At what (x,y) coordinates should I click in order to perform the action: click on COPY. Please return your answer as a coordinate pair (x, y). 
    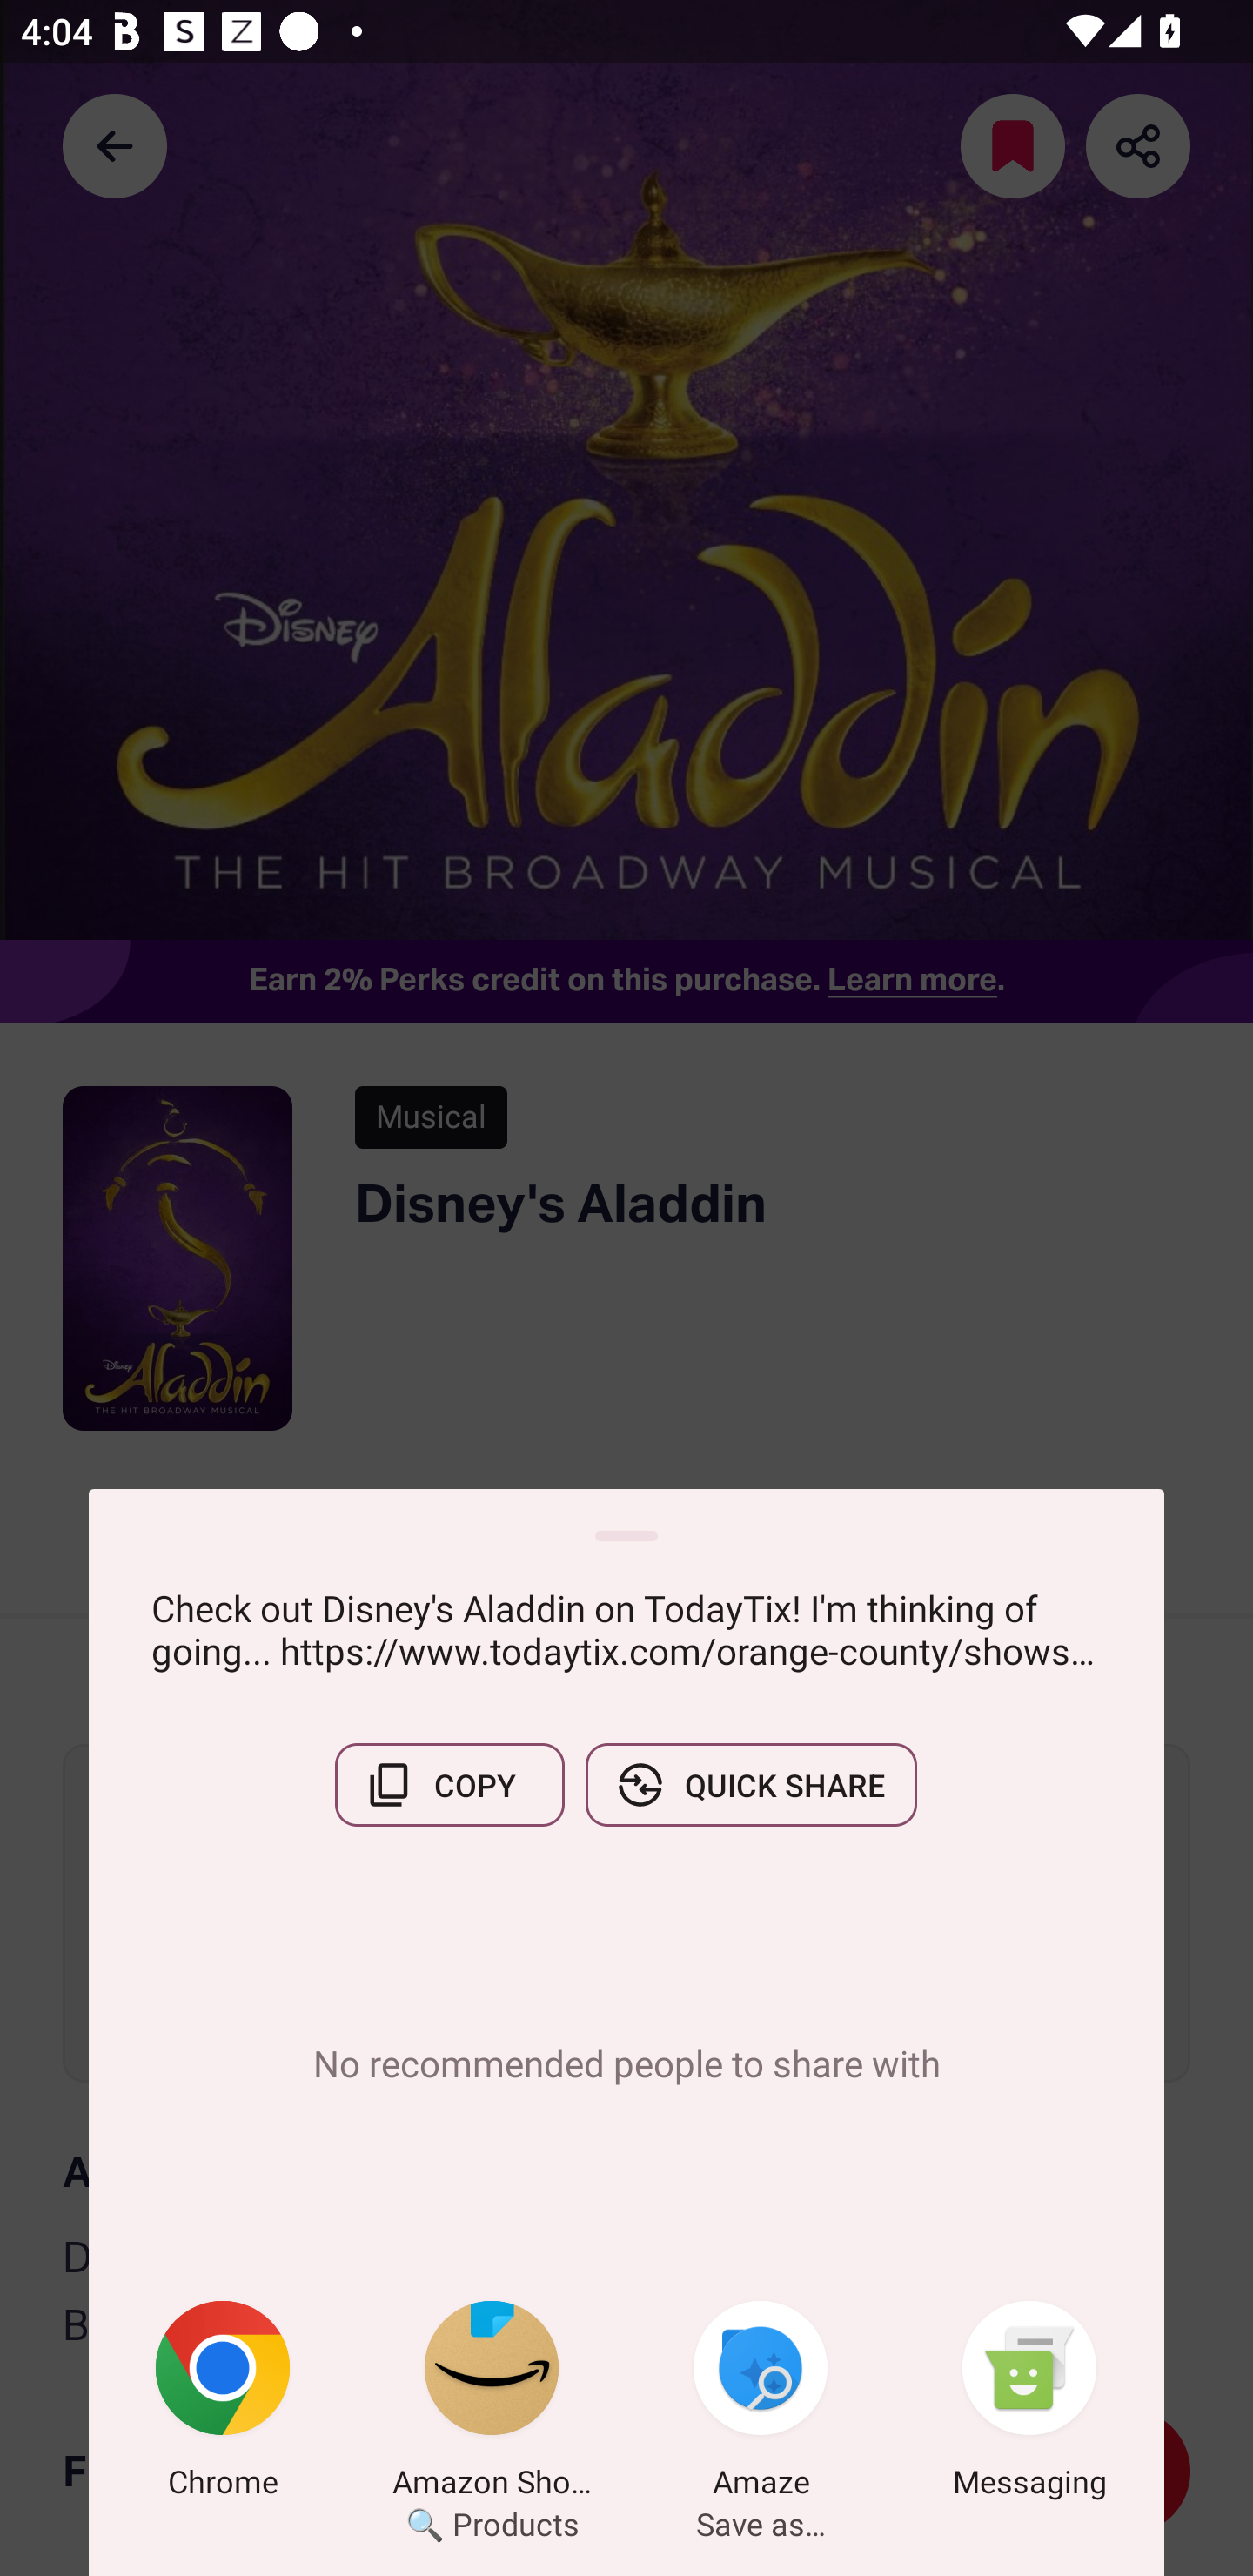
    Looking at the image, I should click on (449, 1785).